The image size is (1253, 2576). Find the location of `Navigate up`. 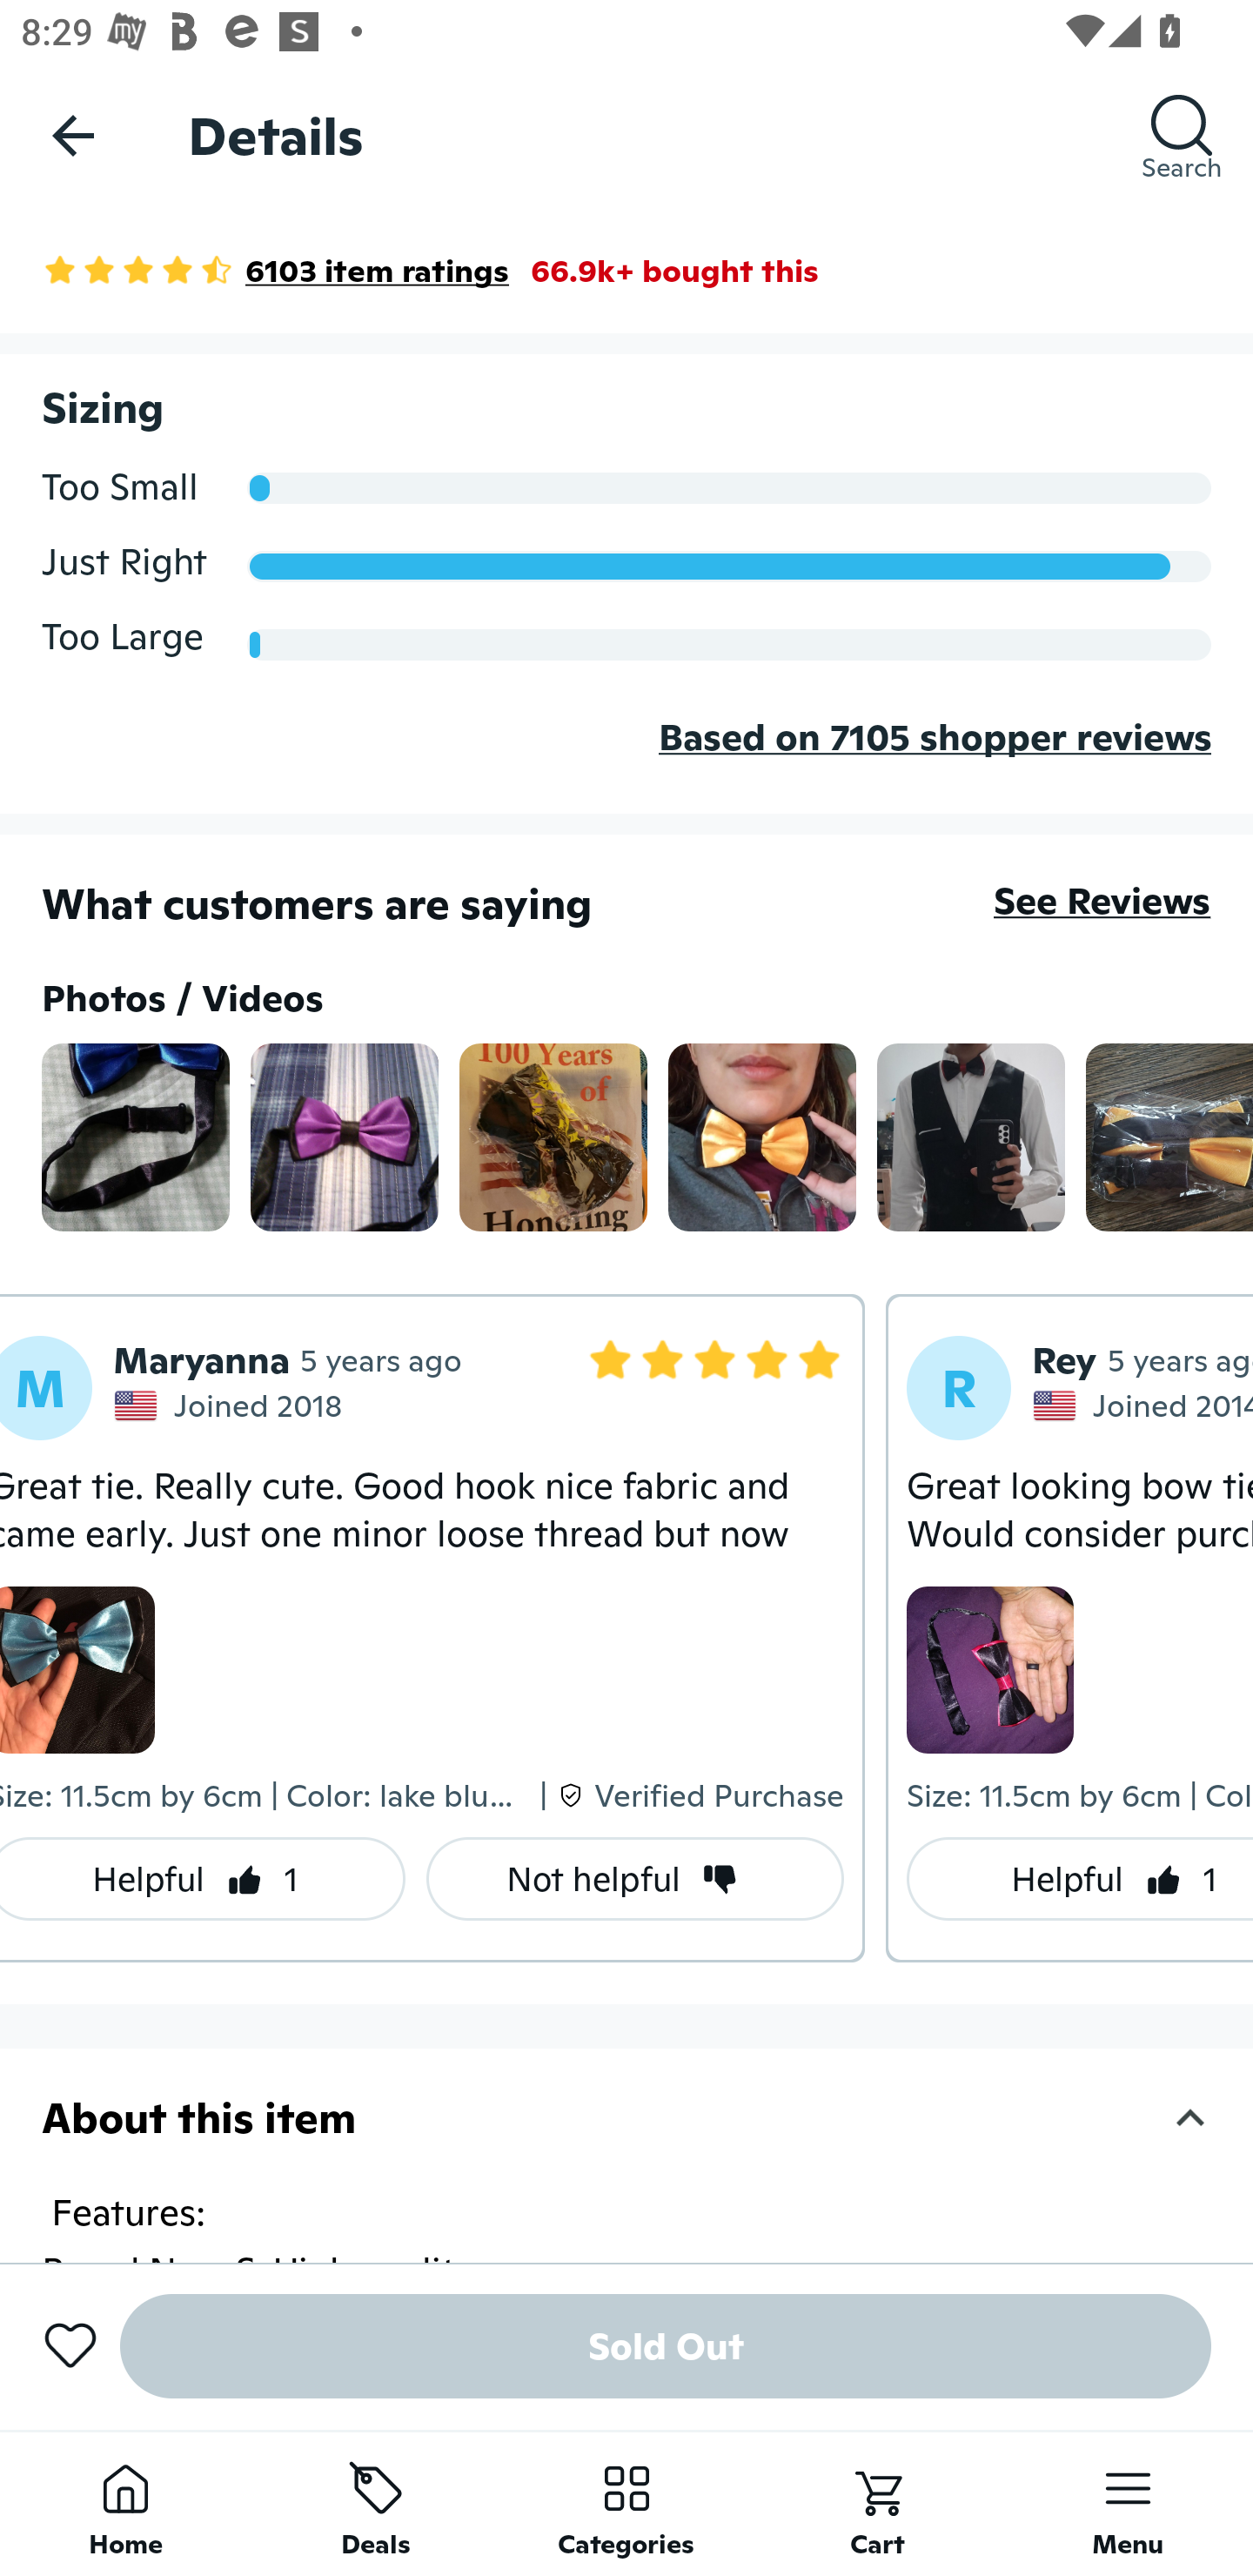

Navigate up is located at coordinates (73, 135).